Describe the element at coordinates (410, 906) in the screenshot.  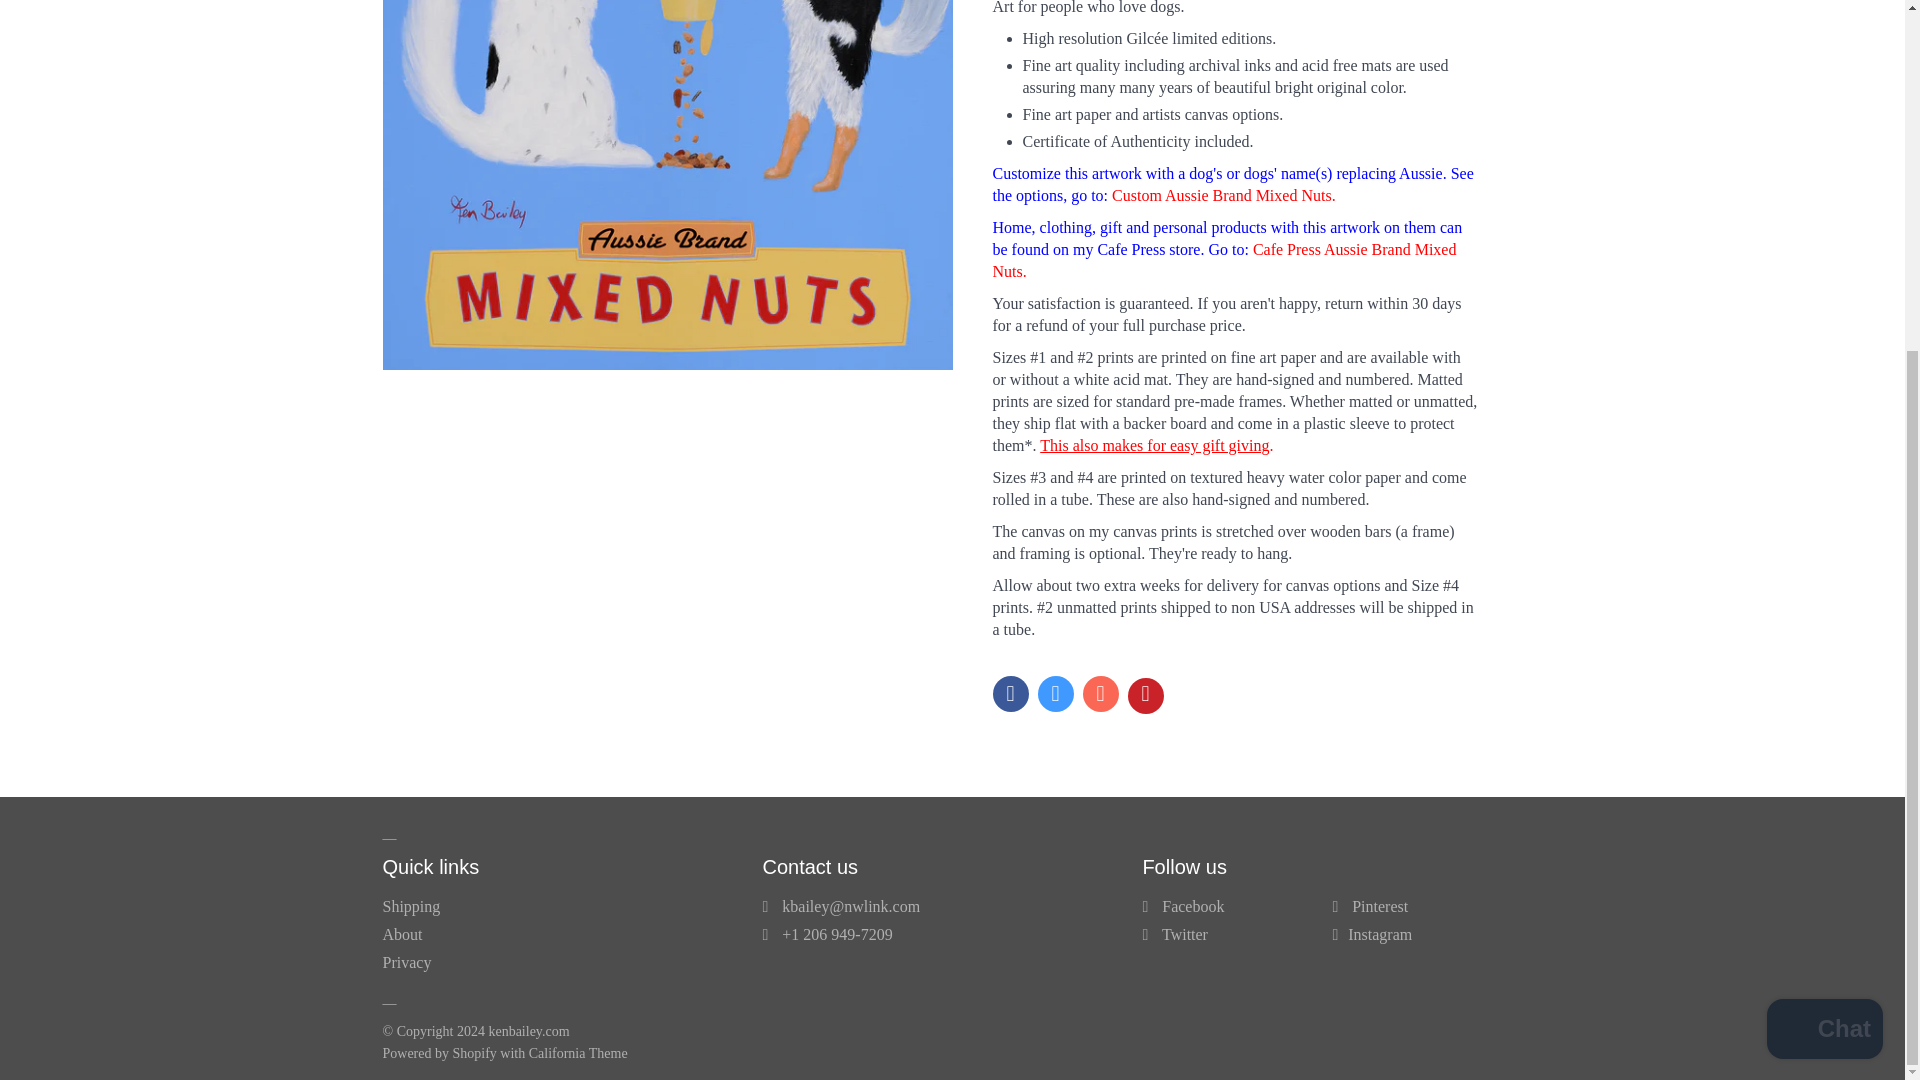
I see `Shipping` at that location.